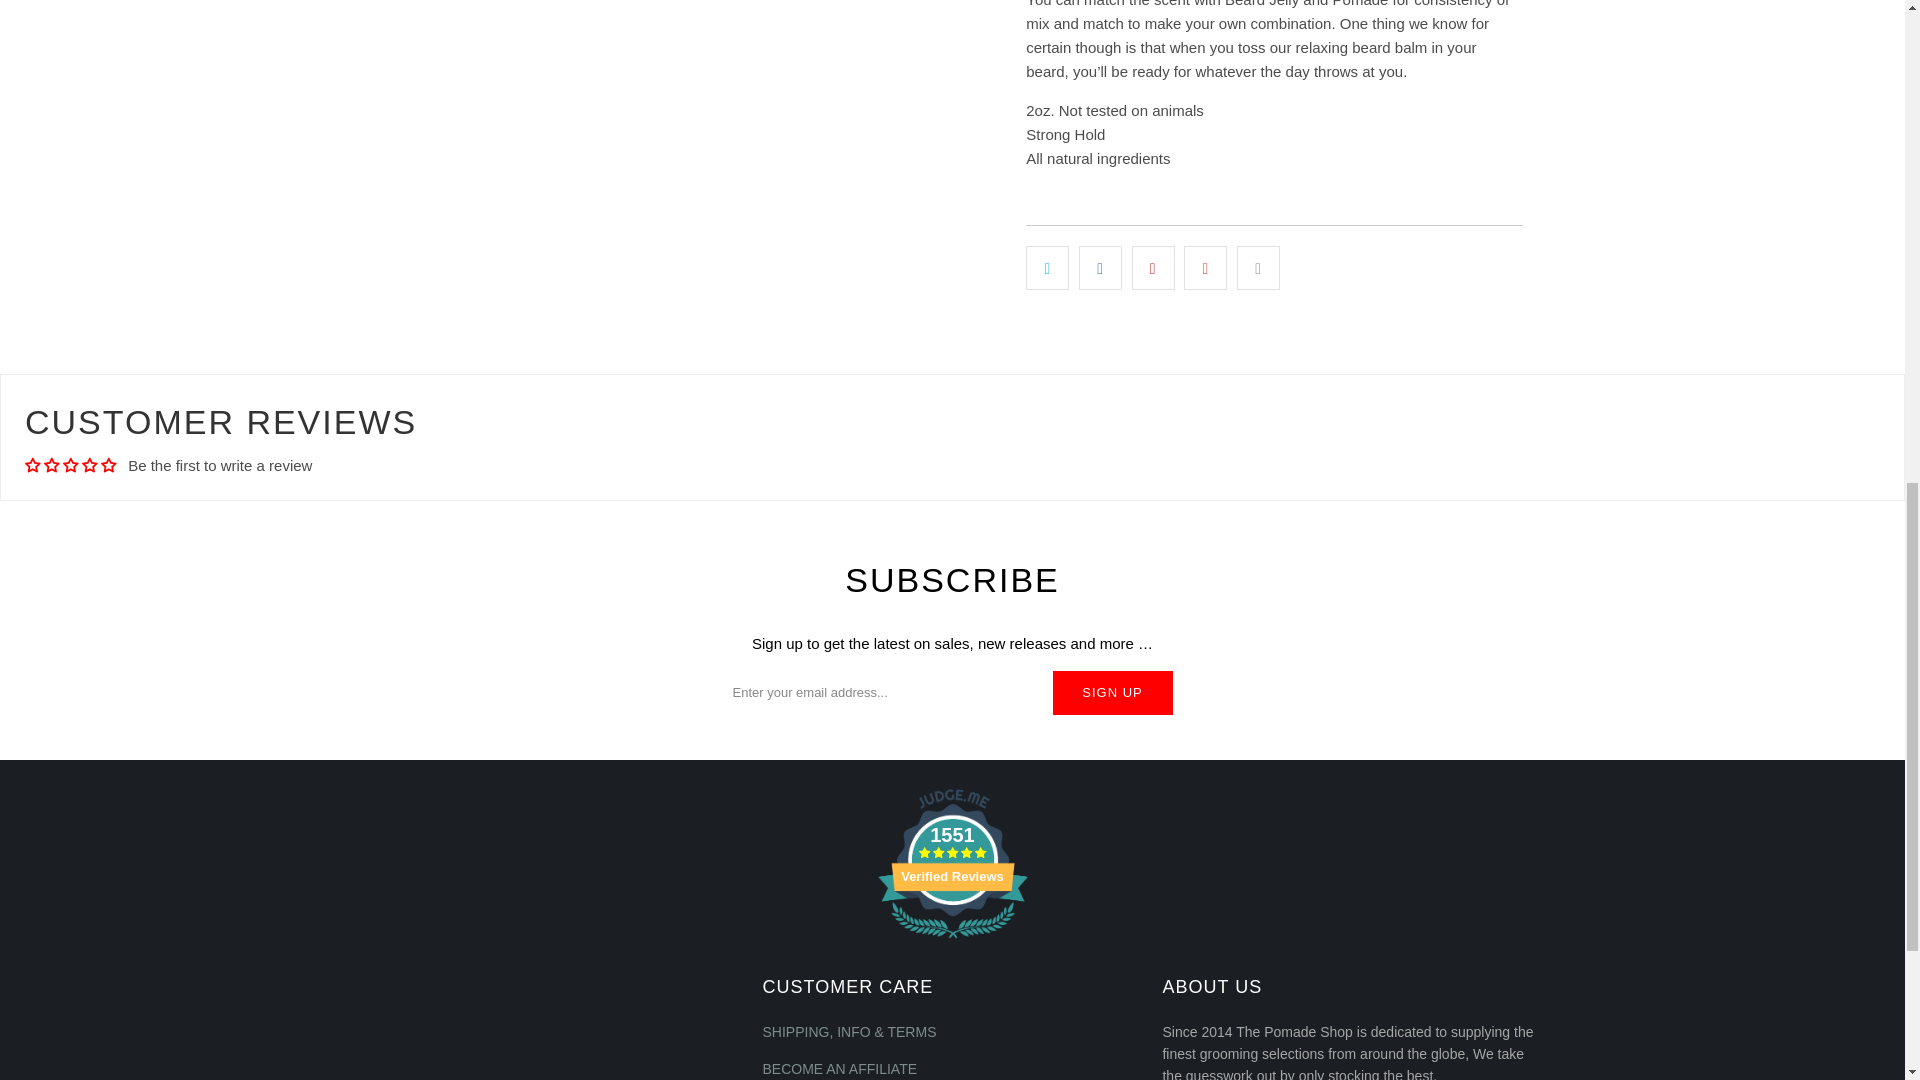 The width and height of the screenshot is (1920, 1080). What do you see at coordinates (1154, 268) in the screenshot?
I see `Share this on Pinterest` at bounding box center [1154, 268].